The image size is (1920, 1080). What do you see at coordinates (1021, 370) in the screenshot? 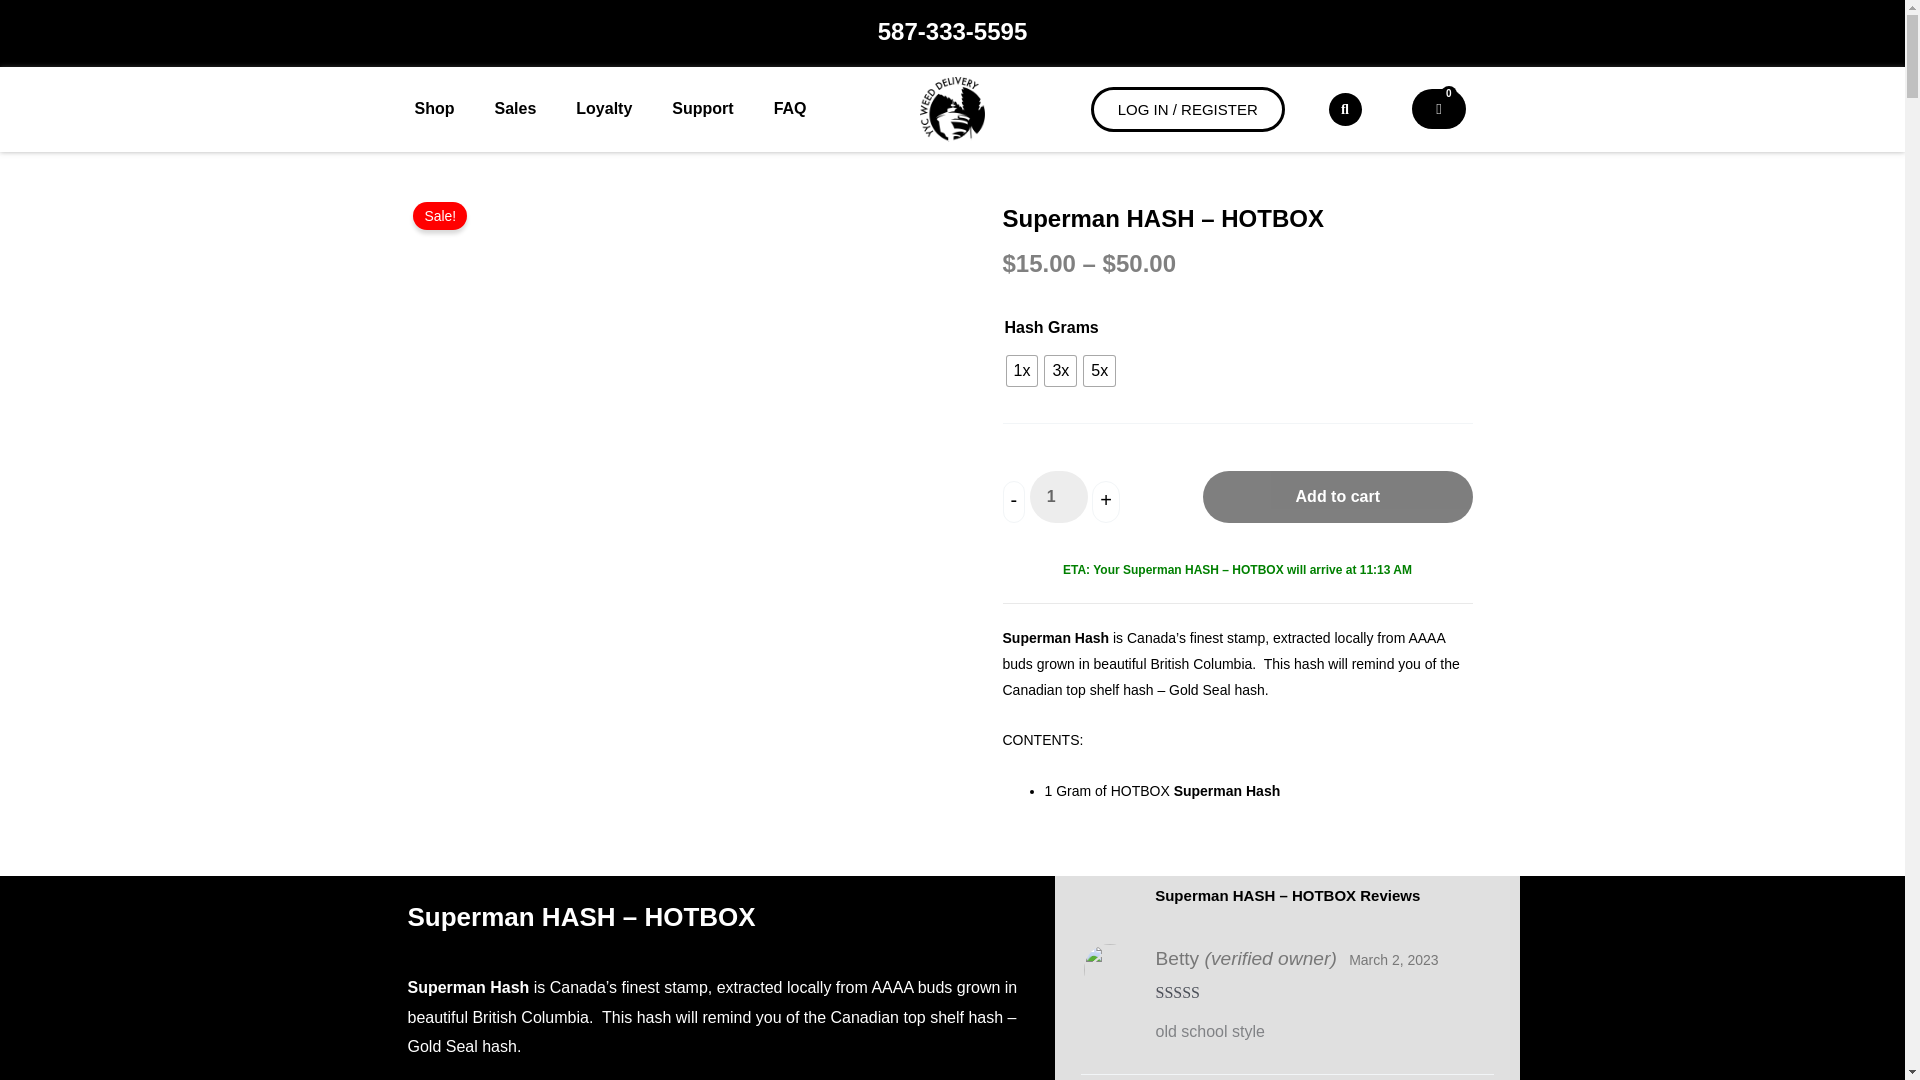
I see `1x` at bounding box center [1021, 370].